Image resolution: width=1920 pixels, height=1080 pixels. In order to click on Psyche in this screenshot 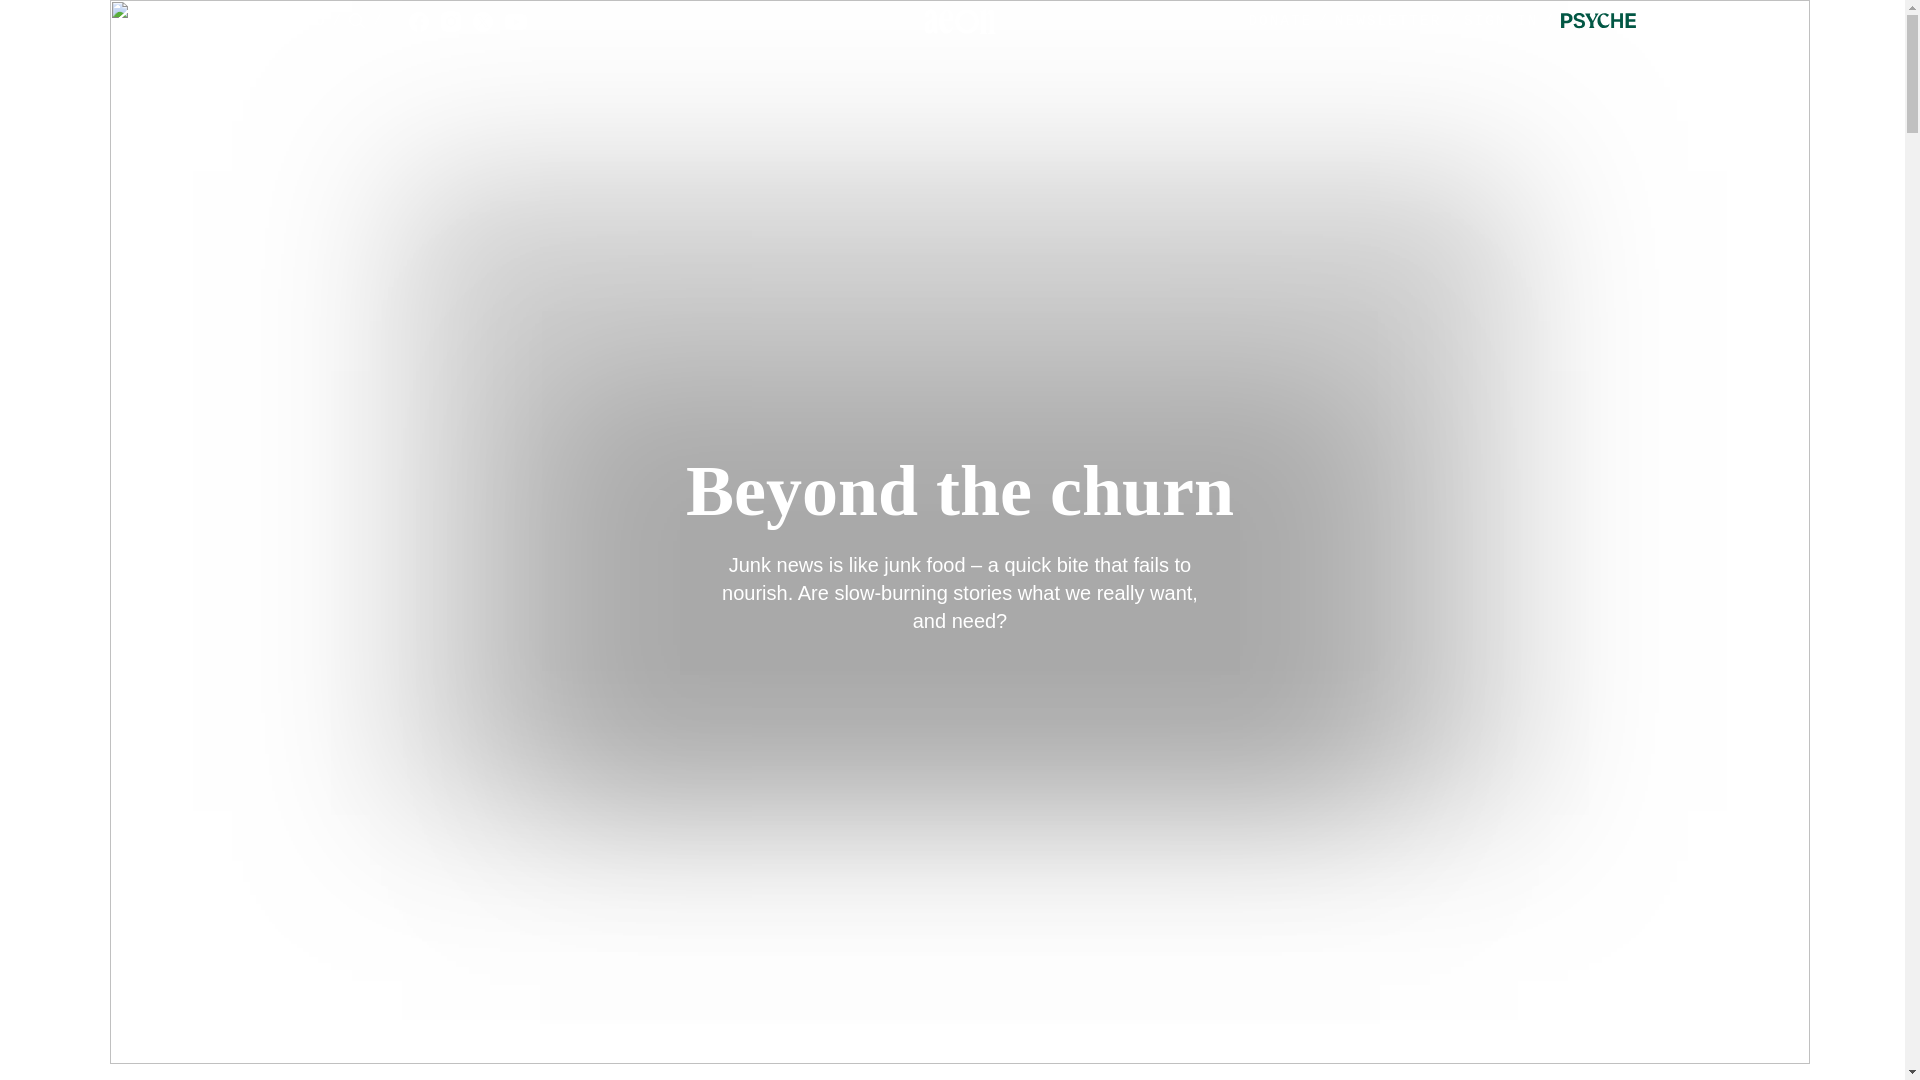, I will do `click(1598, 22)`.